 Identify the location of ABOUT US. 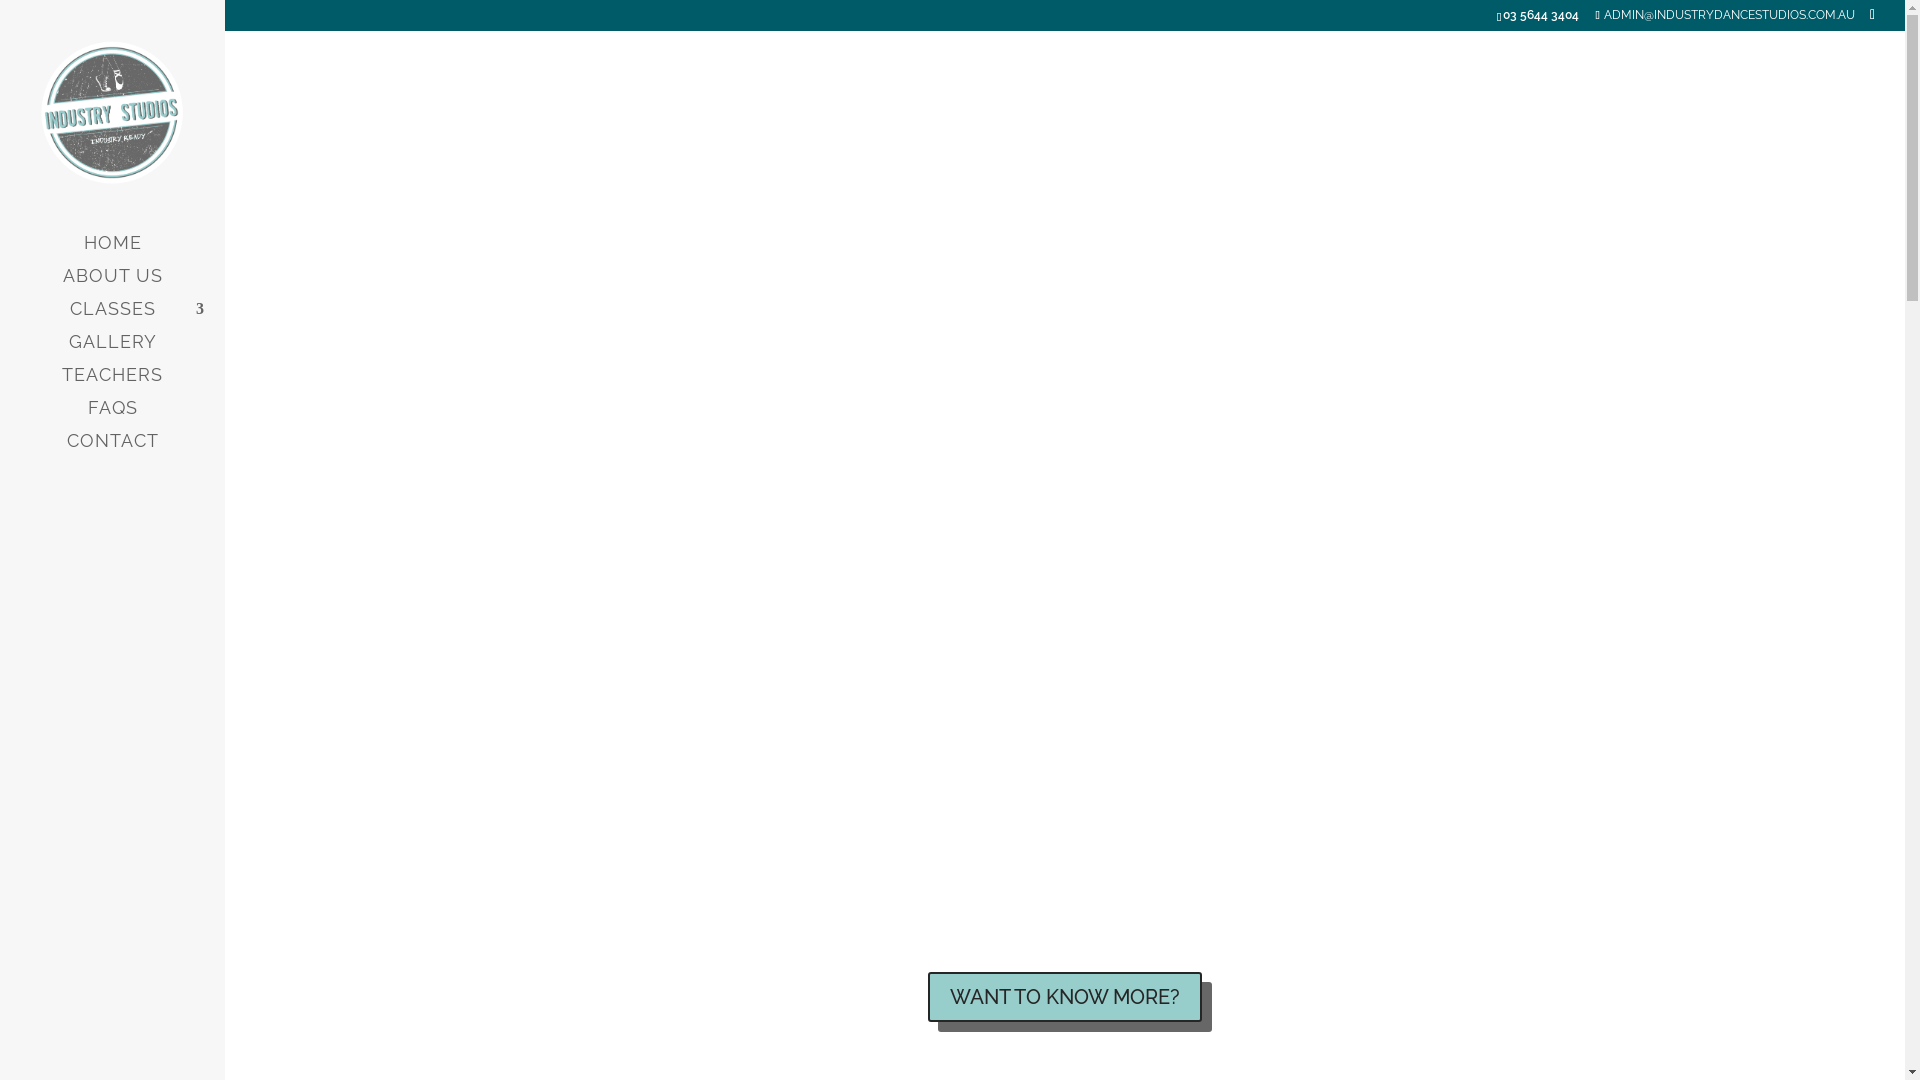
(132, 286).